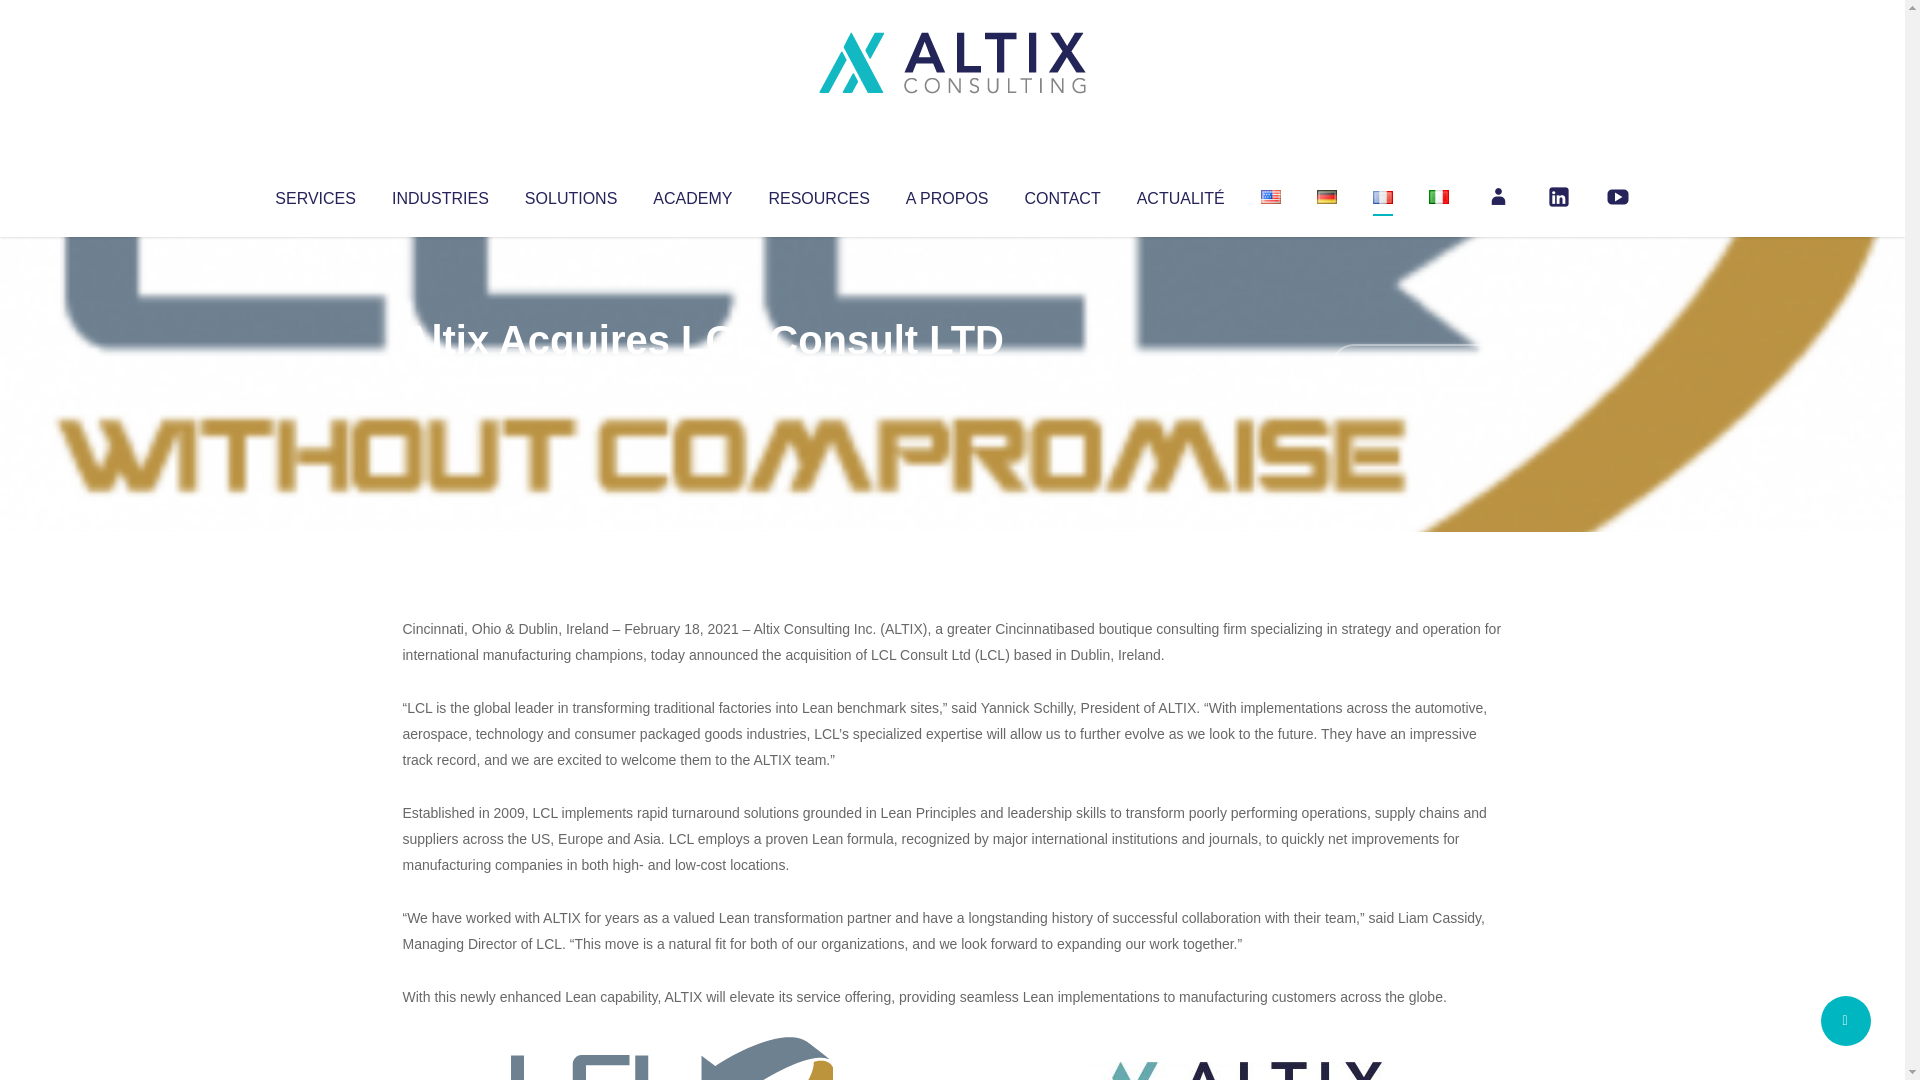  What do you see at coordinates (947, 194) in the screenshot?
I see `A PROPOS` at bounding box center [947, 194].